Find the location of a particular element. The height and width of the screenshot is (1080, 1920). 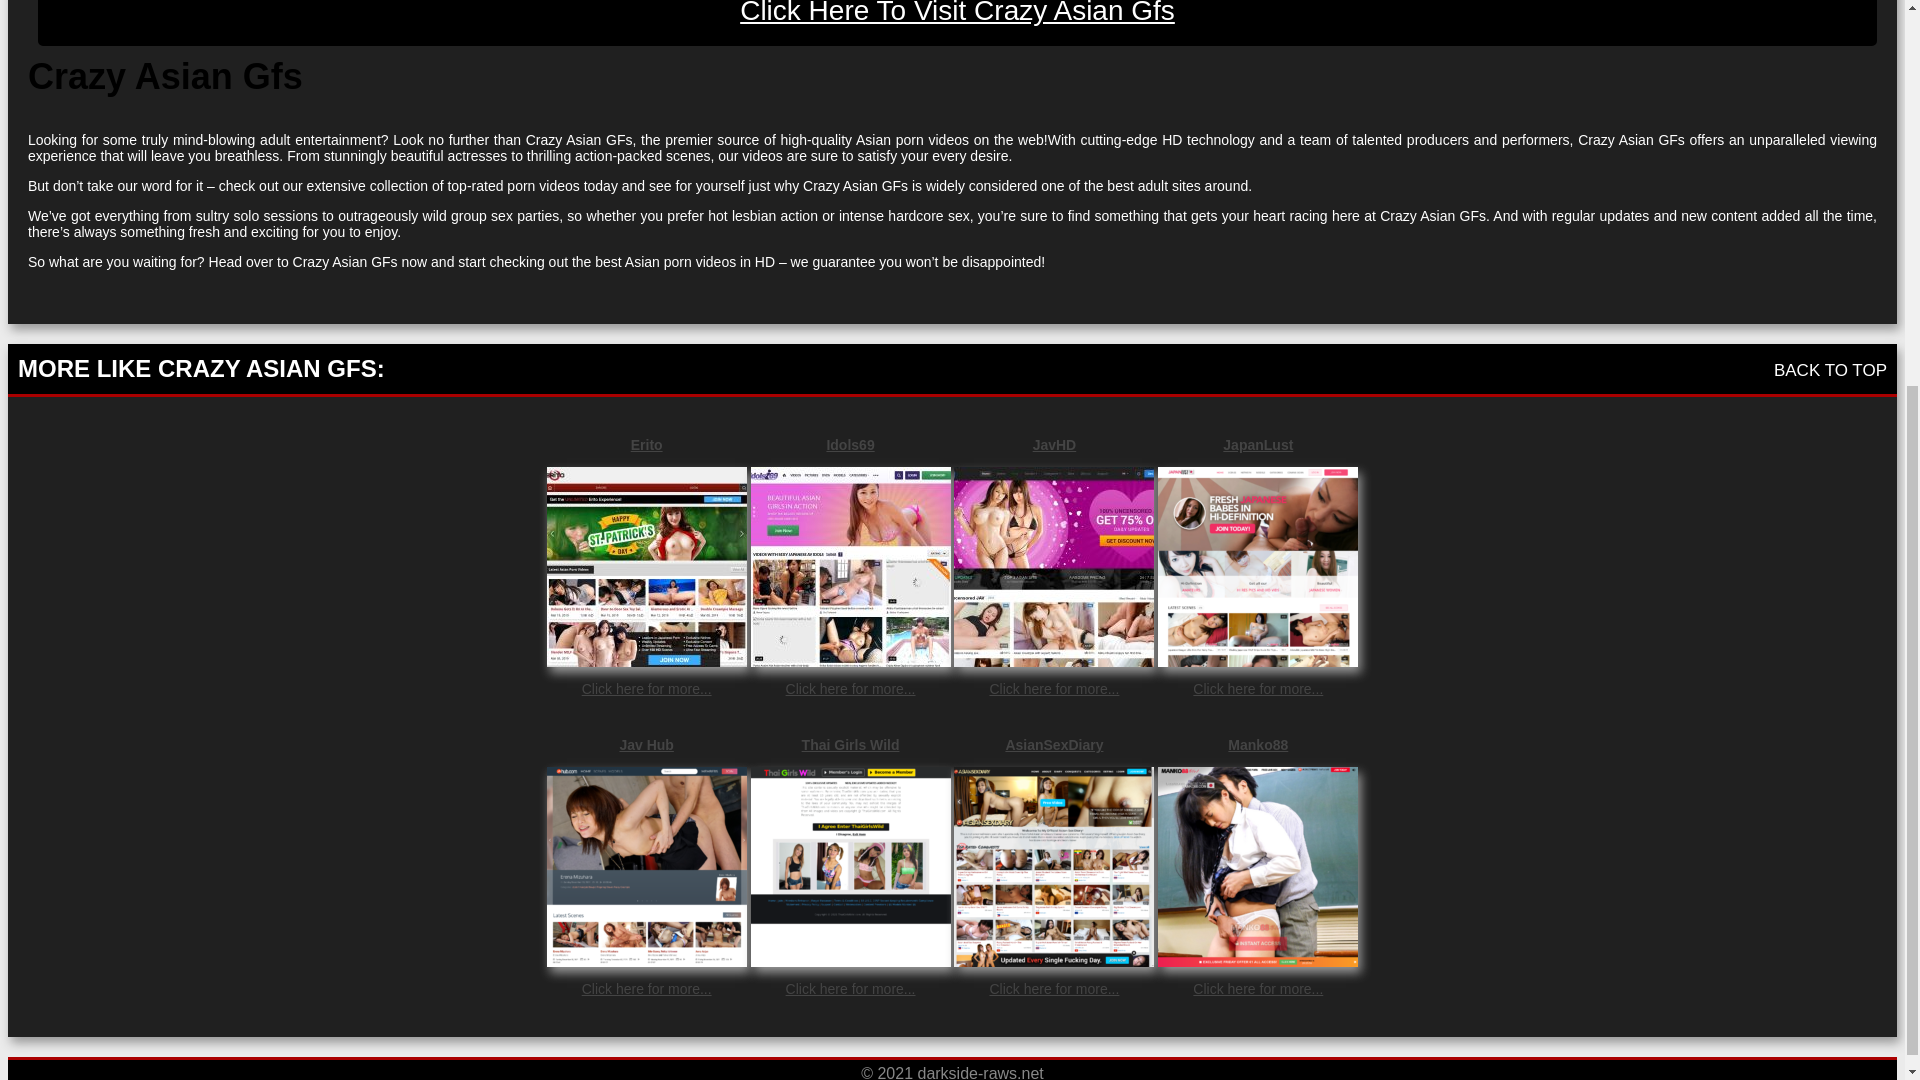

Jav Hub is located at coordinates (646, 744).